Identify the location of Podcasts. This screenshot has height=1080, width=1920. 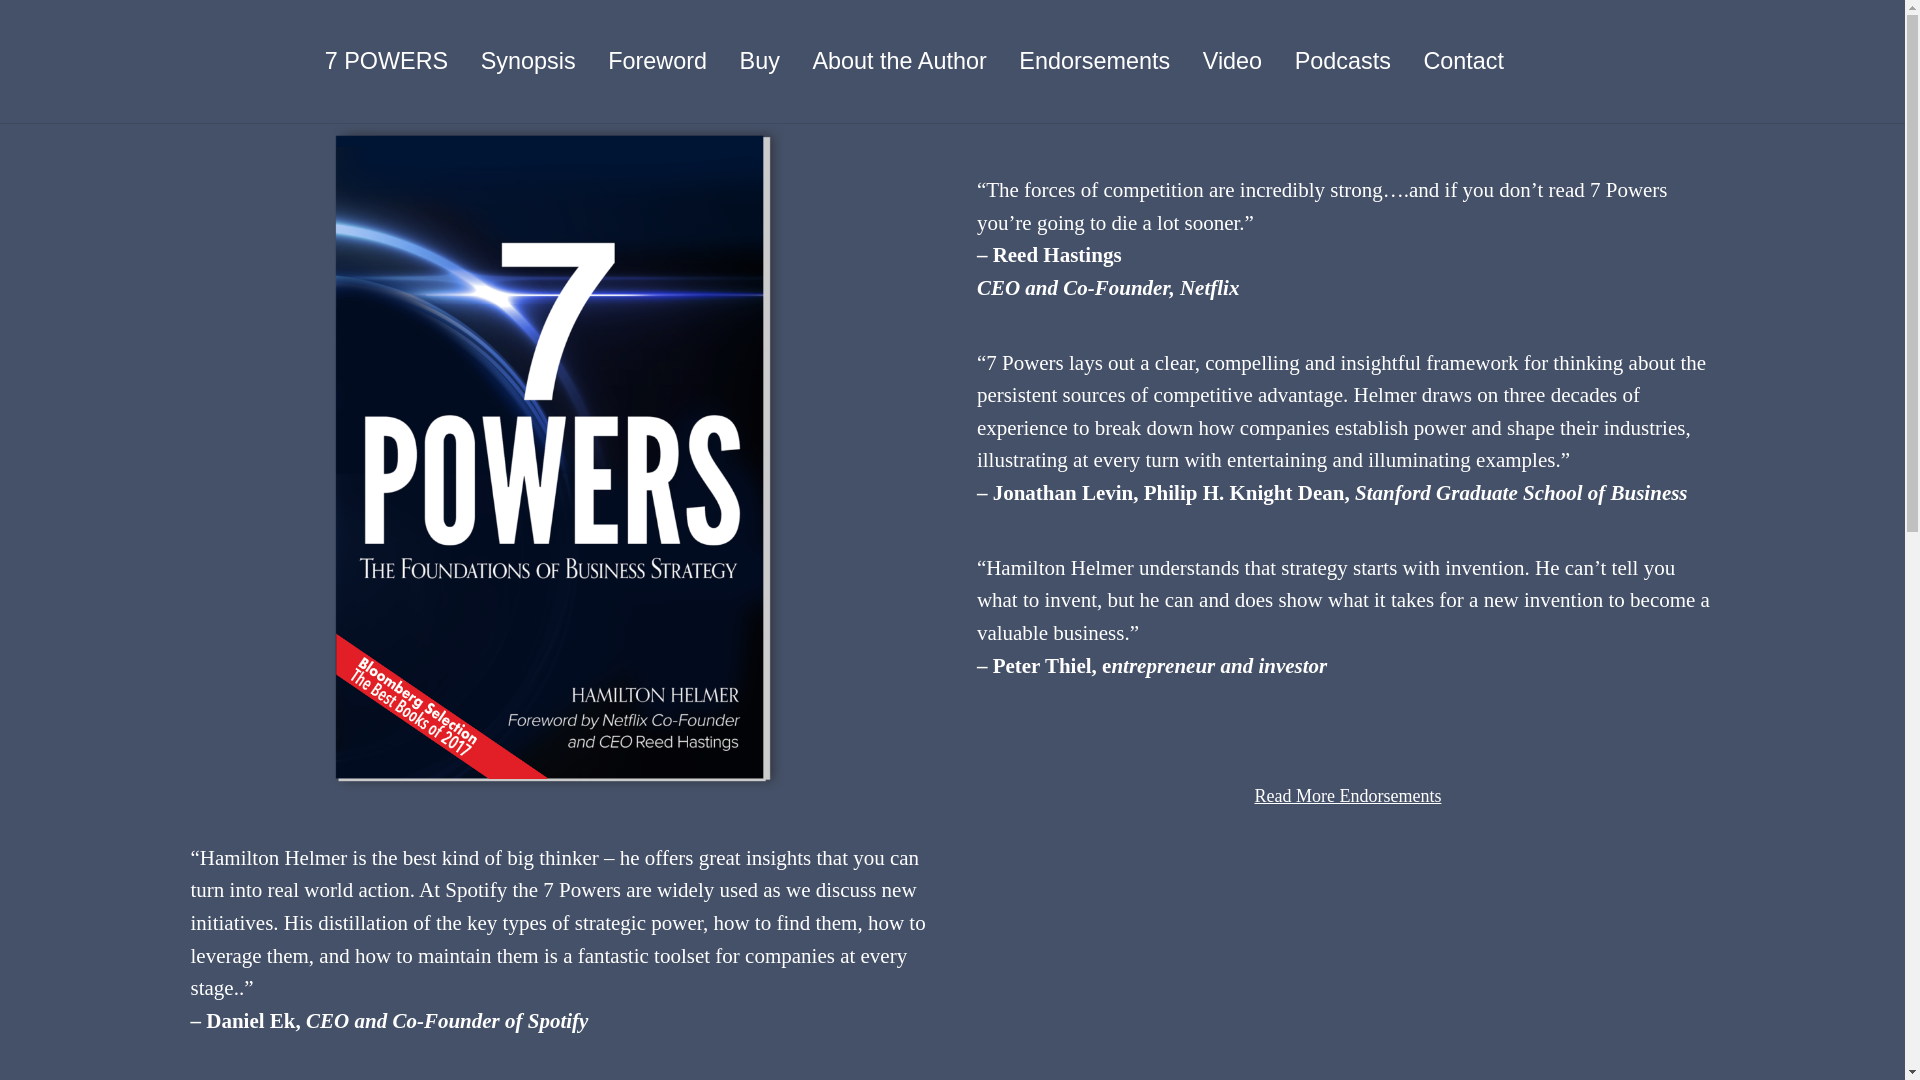
(1342, 61).